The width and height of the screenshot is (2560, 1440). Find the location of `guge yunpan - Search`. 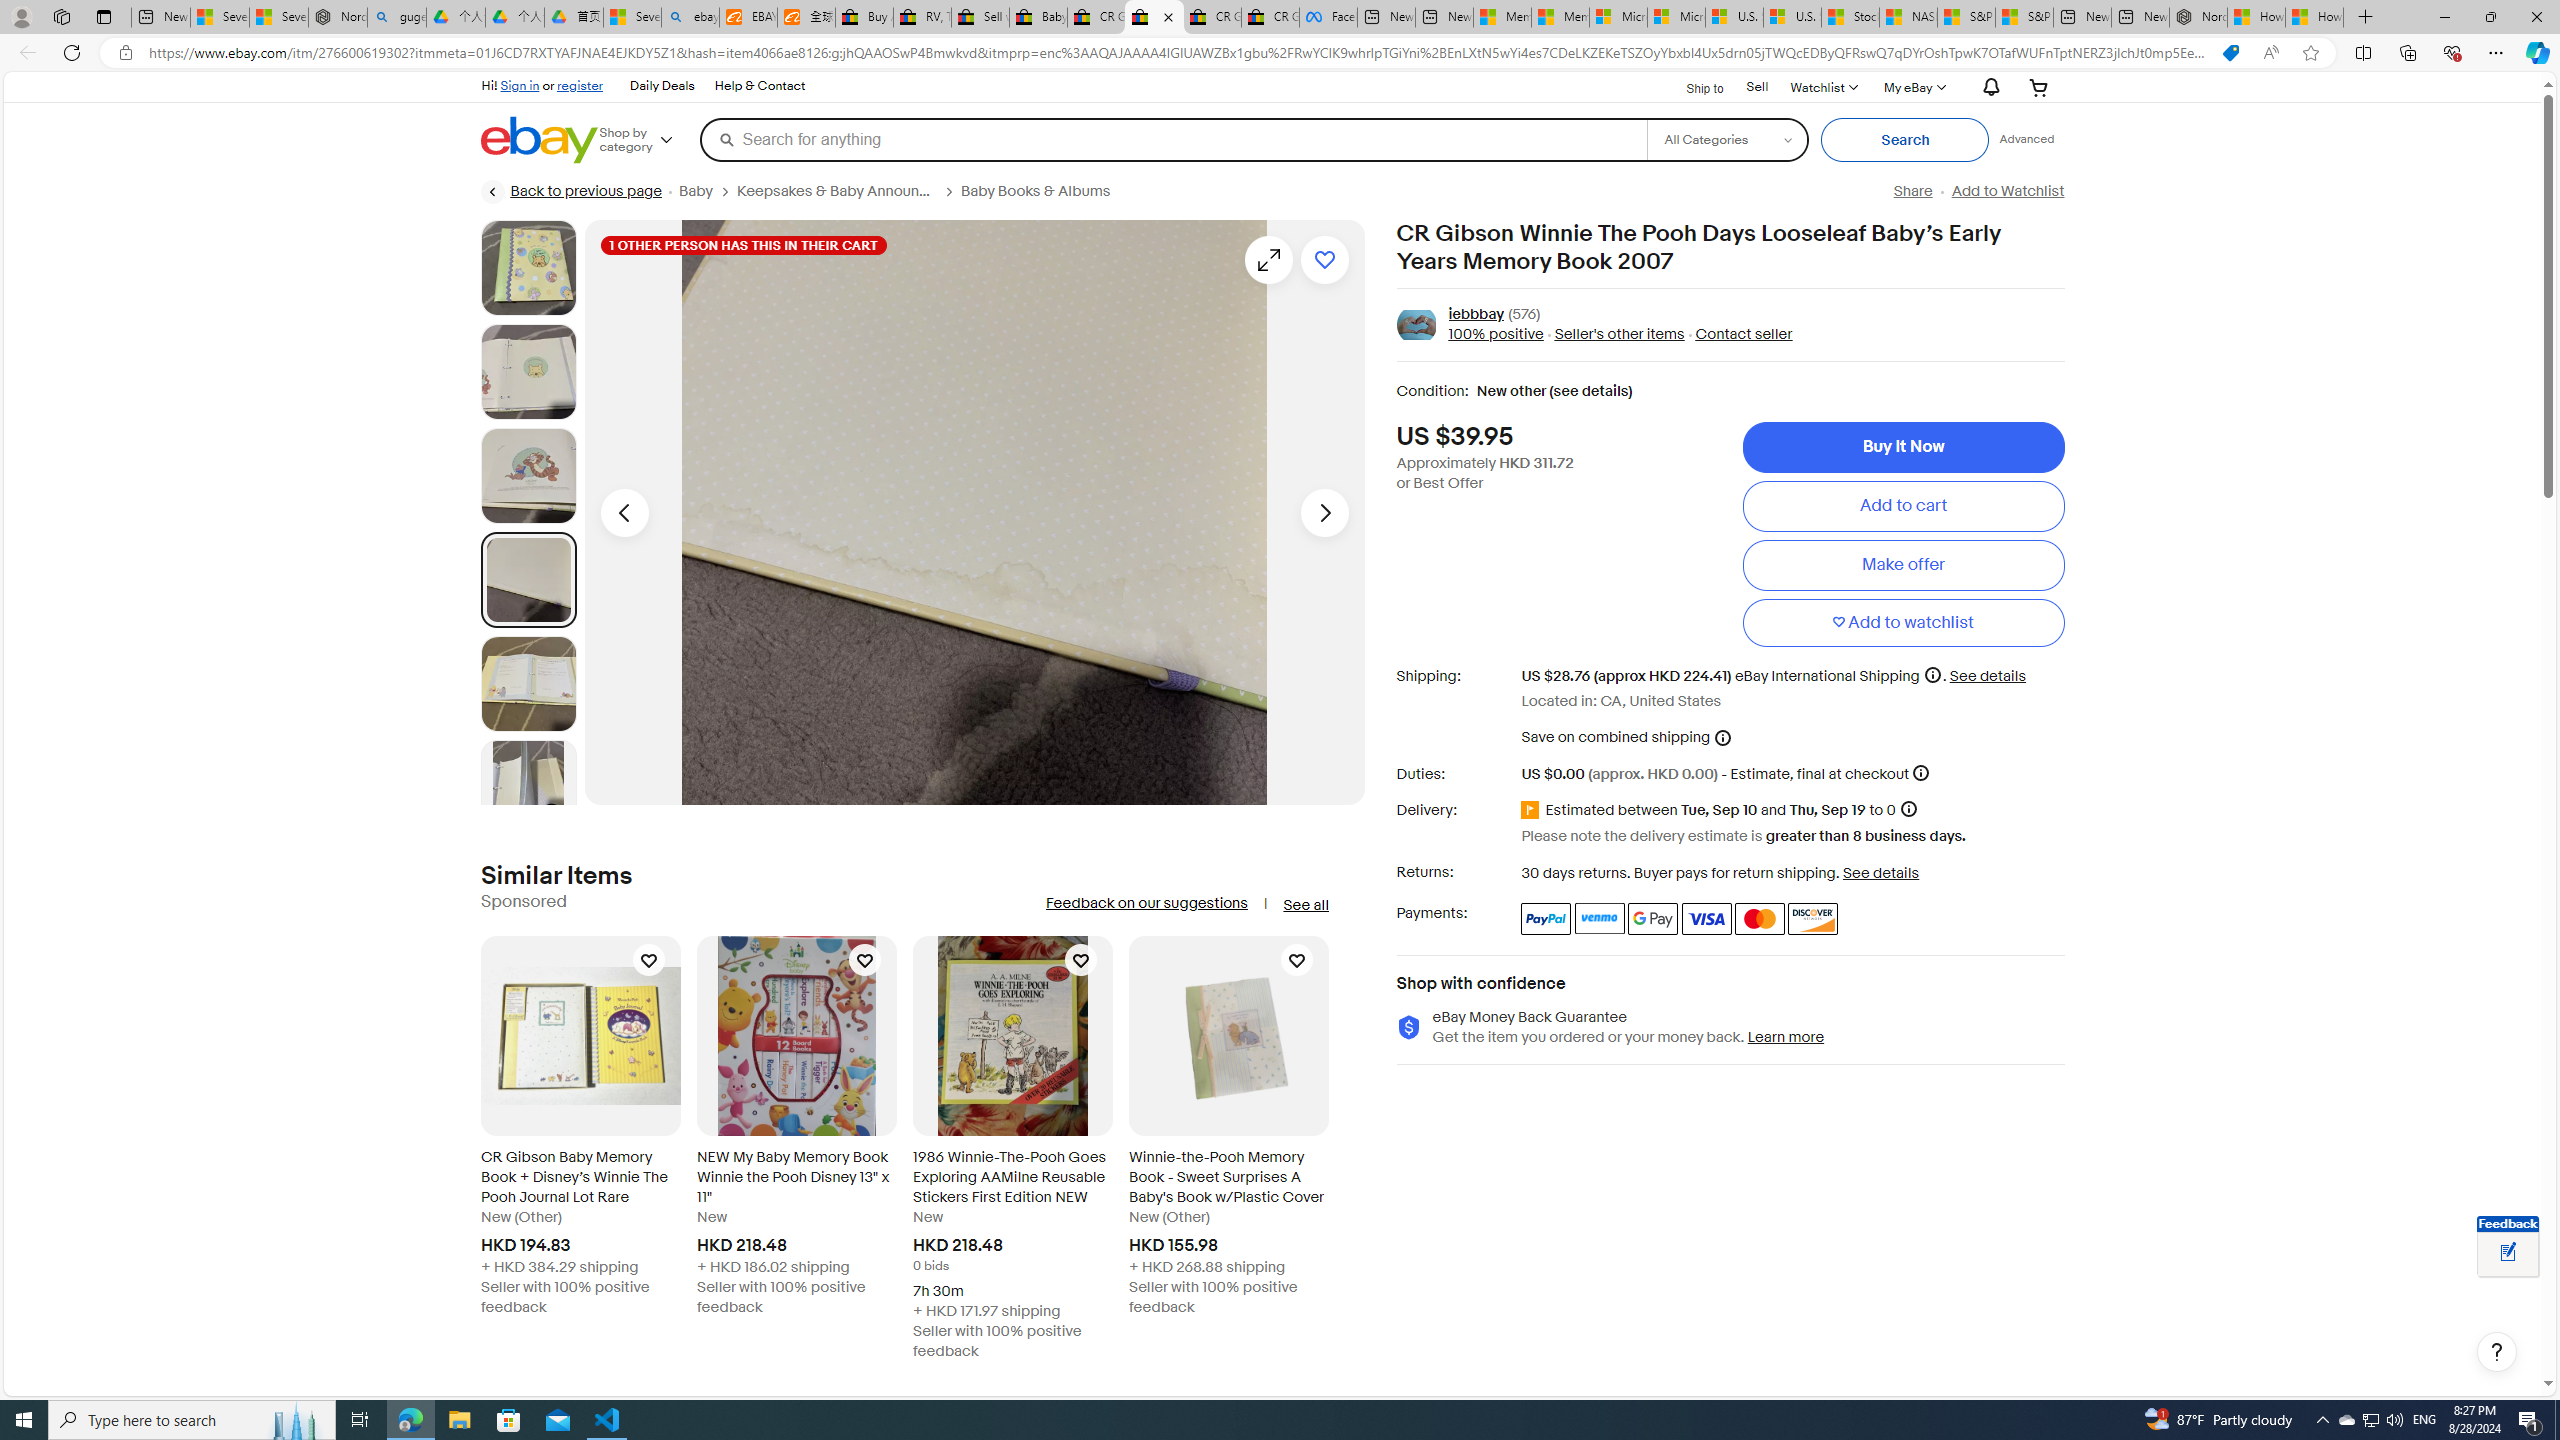

guge yunpan - Search is located at coordinates (396, 17).